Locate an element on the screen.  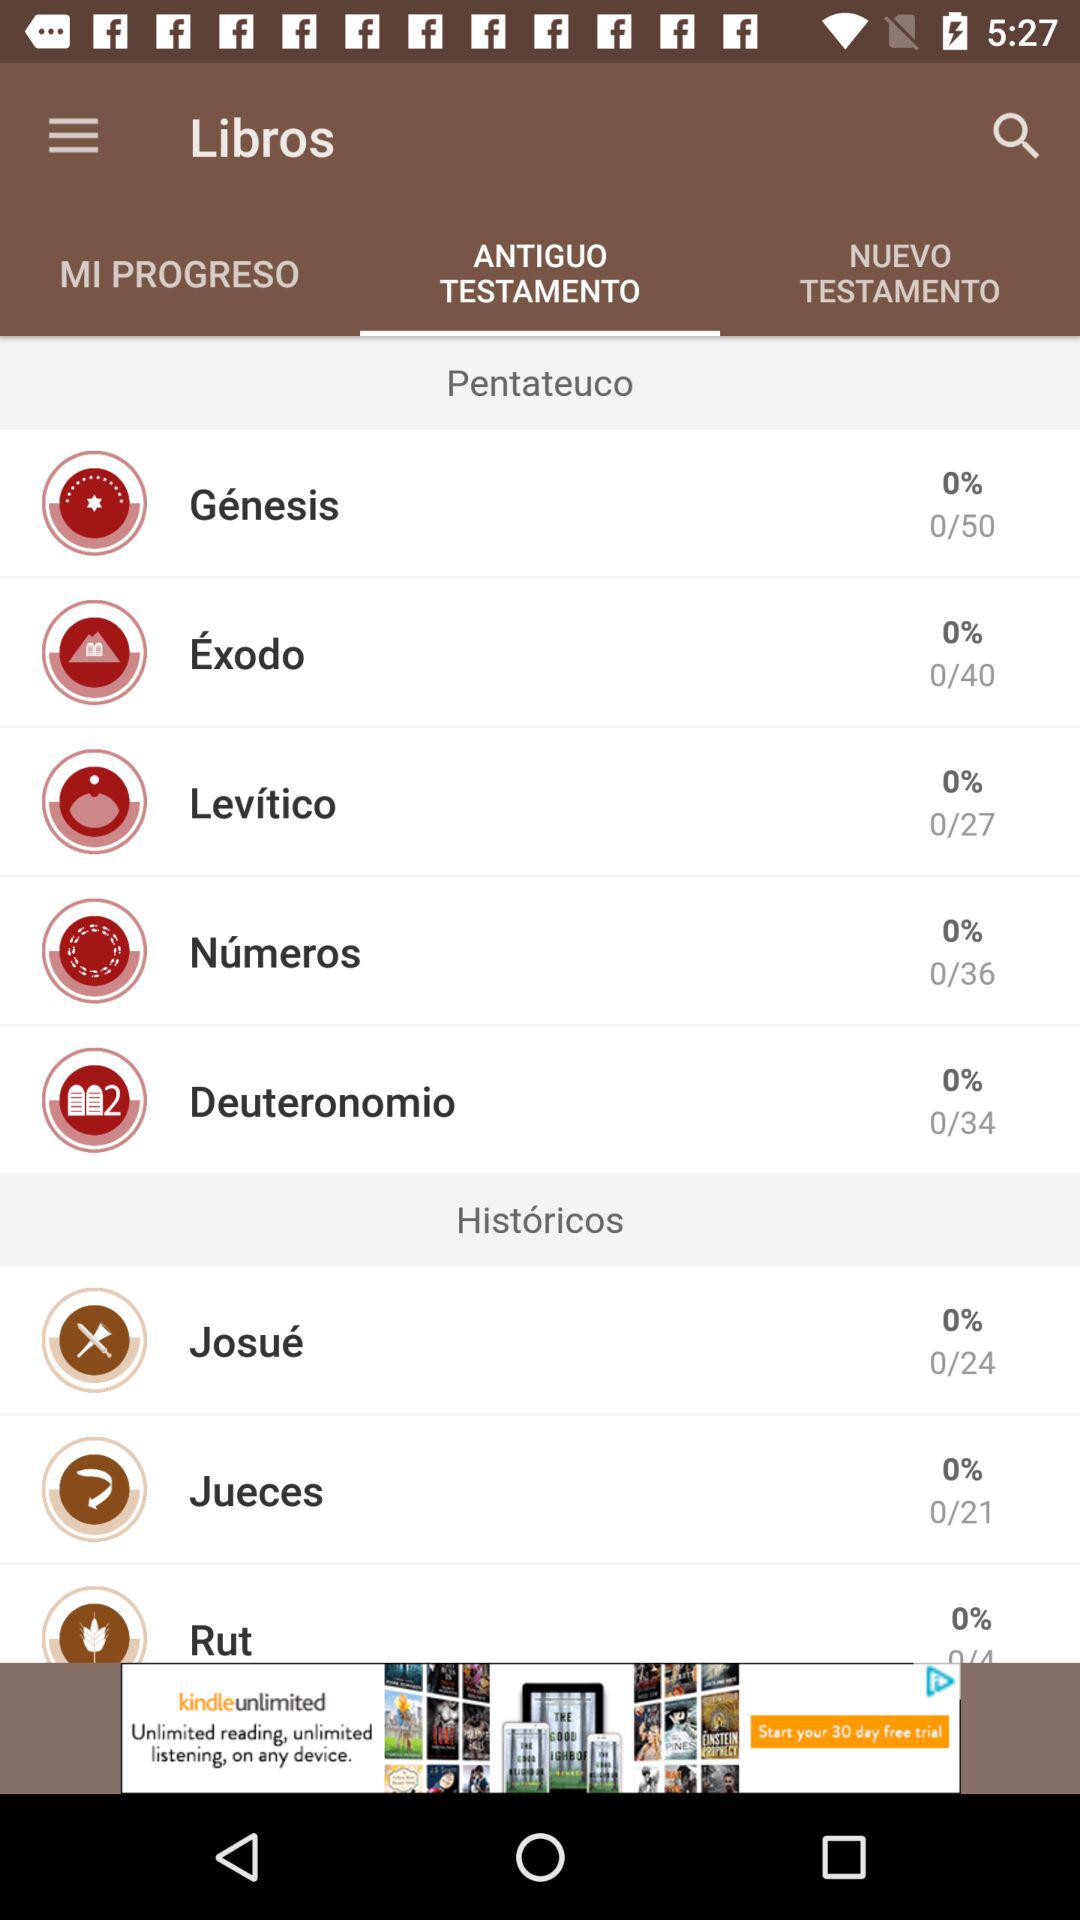
tap icon to the left of the 0/34 is located at coordinates (322, 1100).